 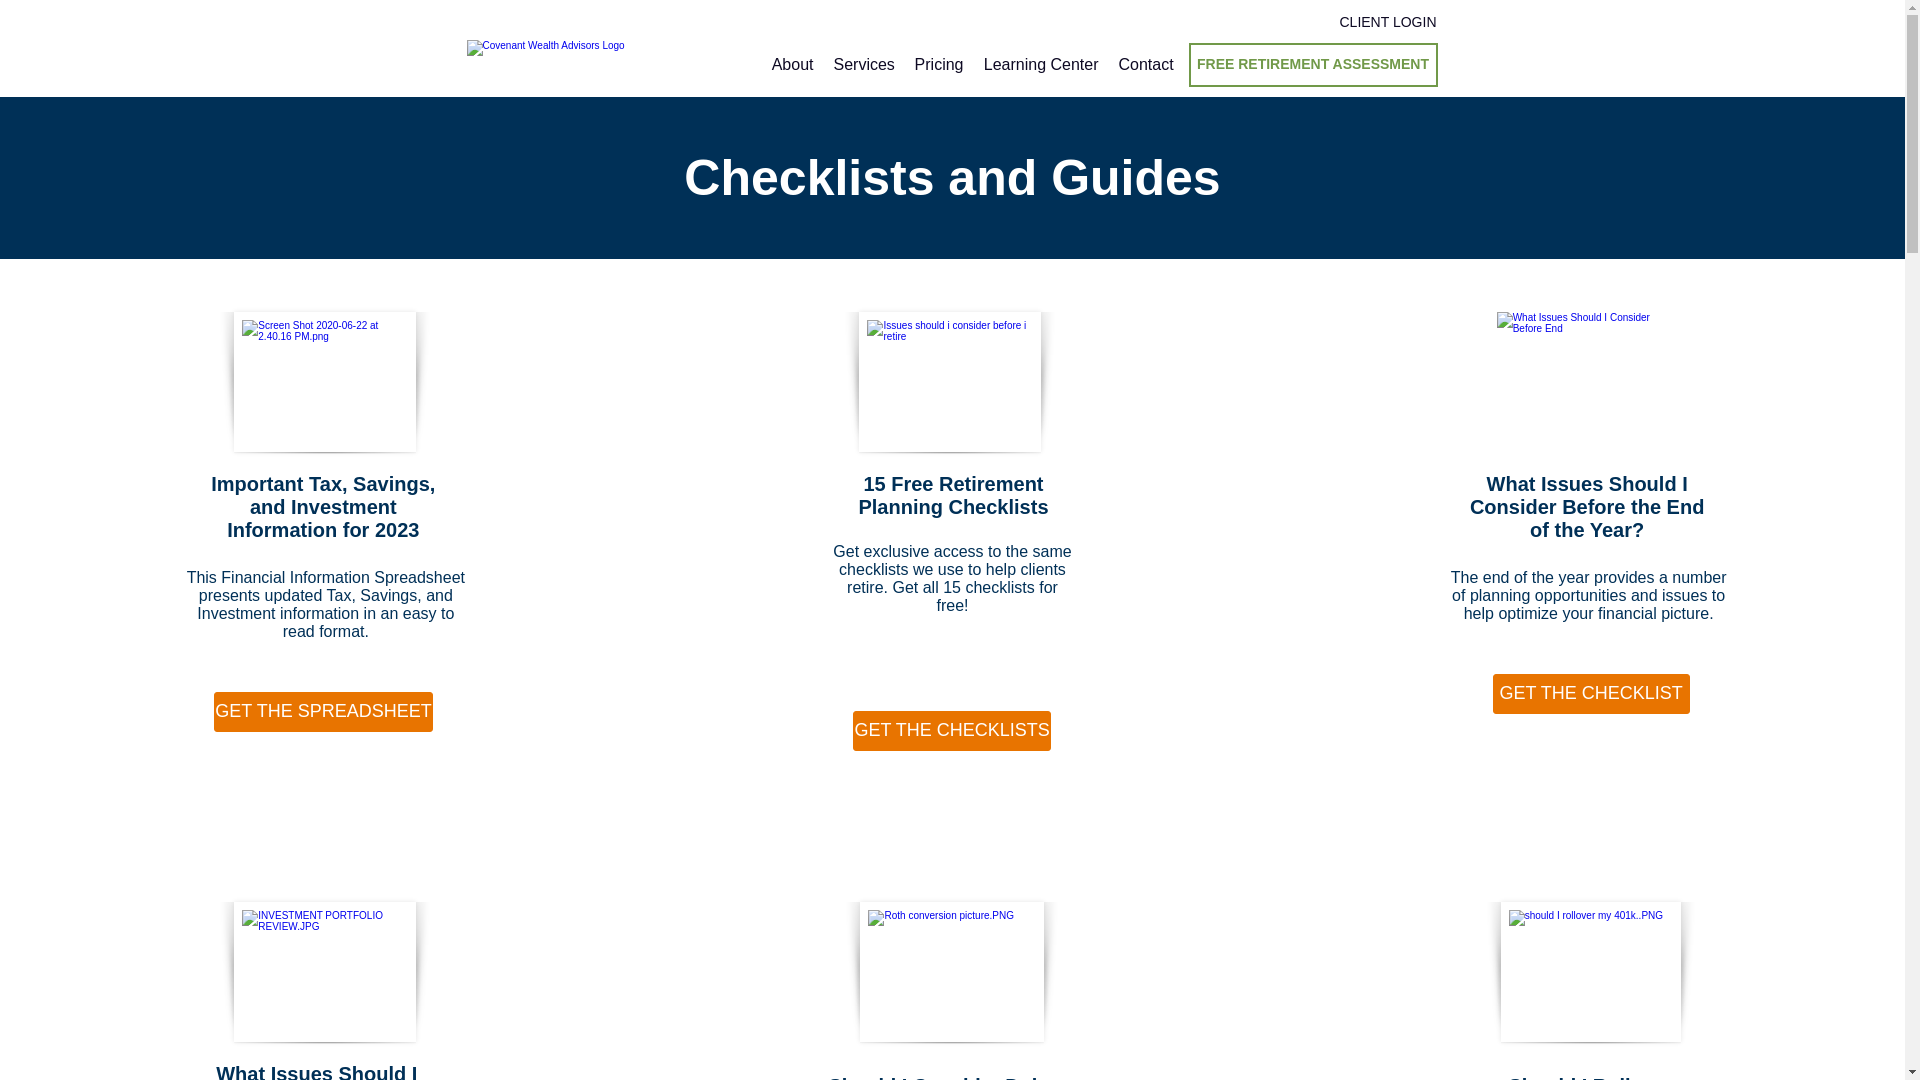 I want to click on GET THE CHECKLISTS, so click(x=951, y=730).